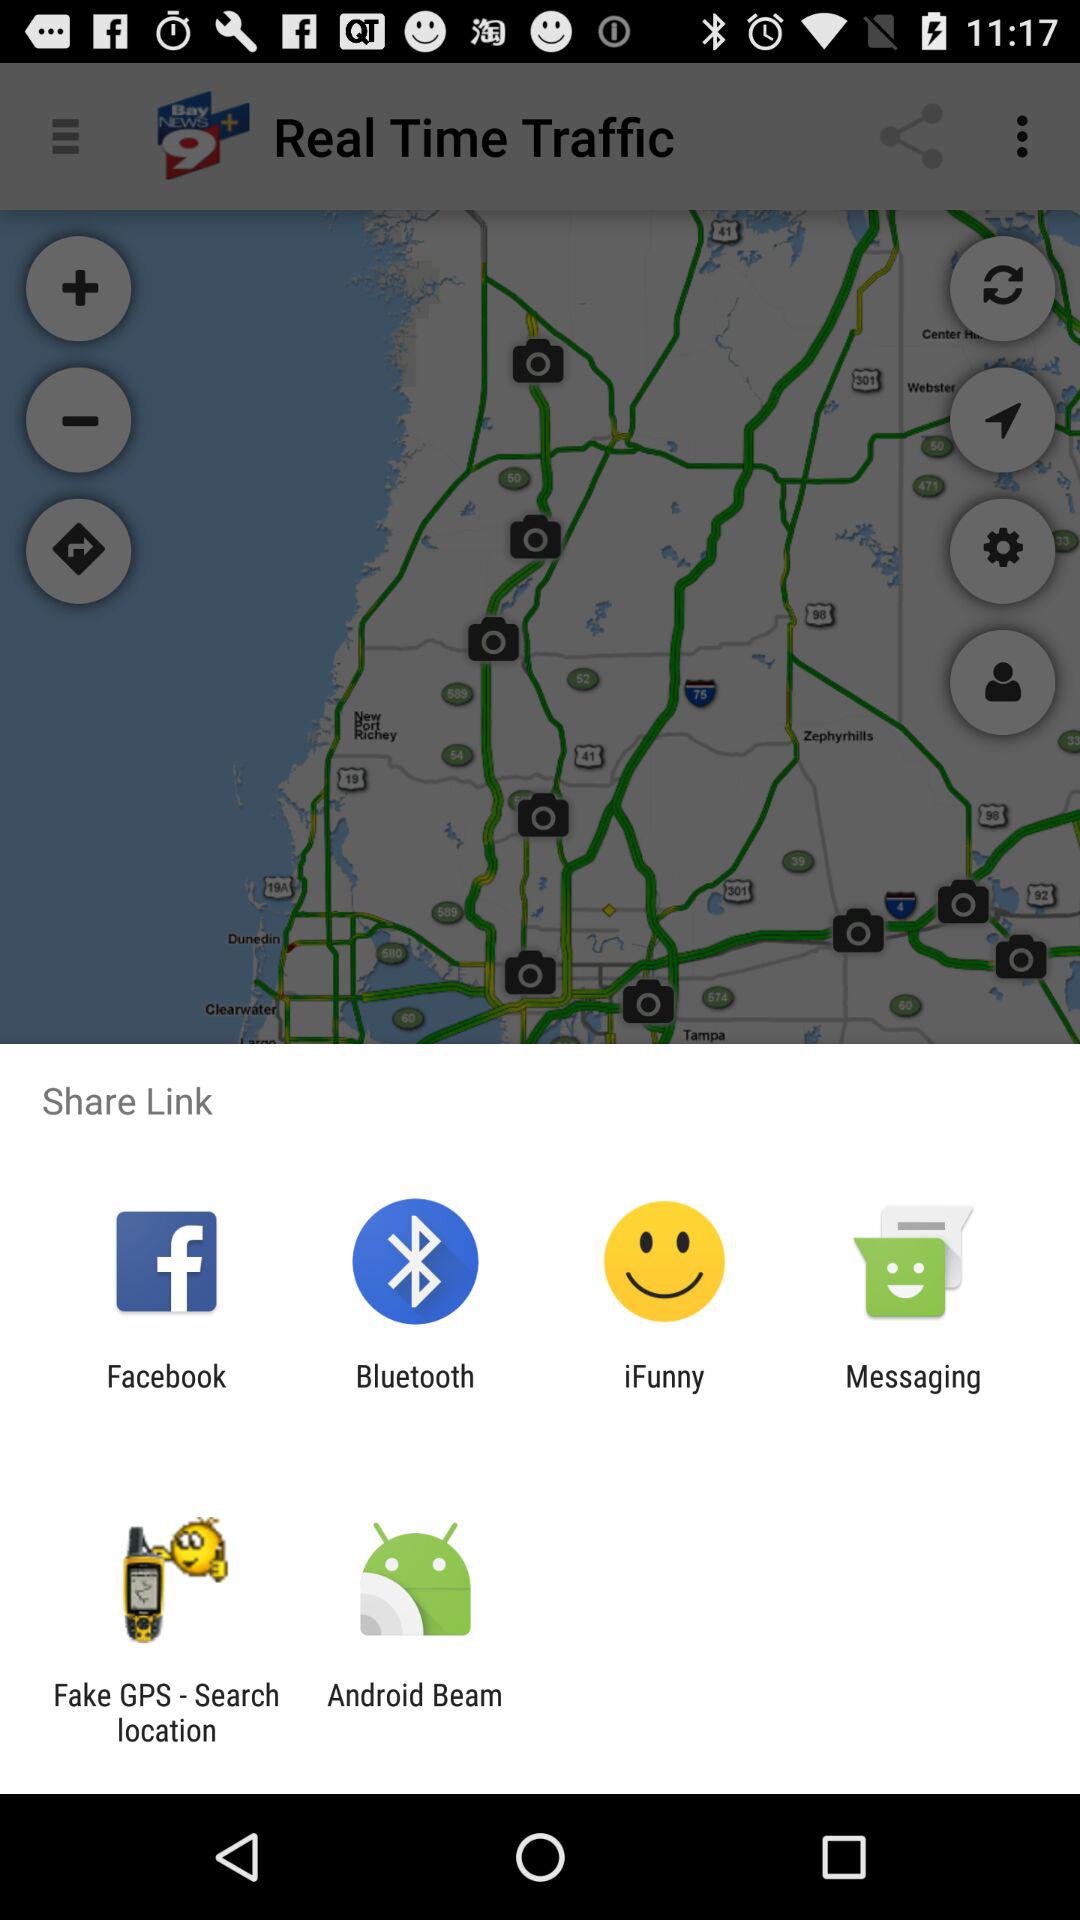  Describe the element at coordinates (913, 1393) in the screenshot. I see `turn on the icon to the right of the ifunny` at that location.